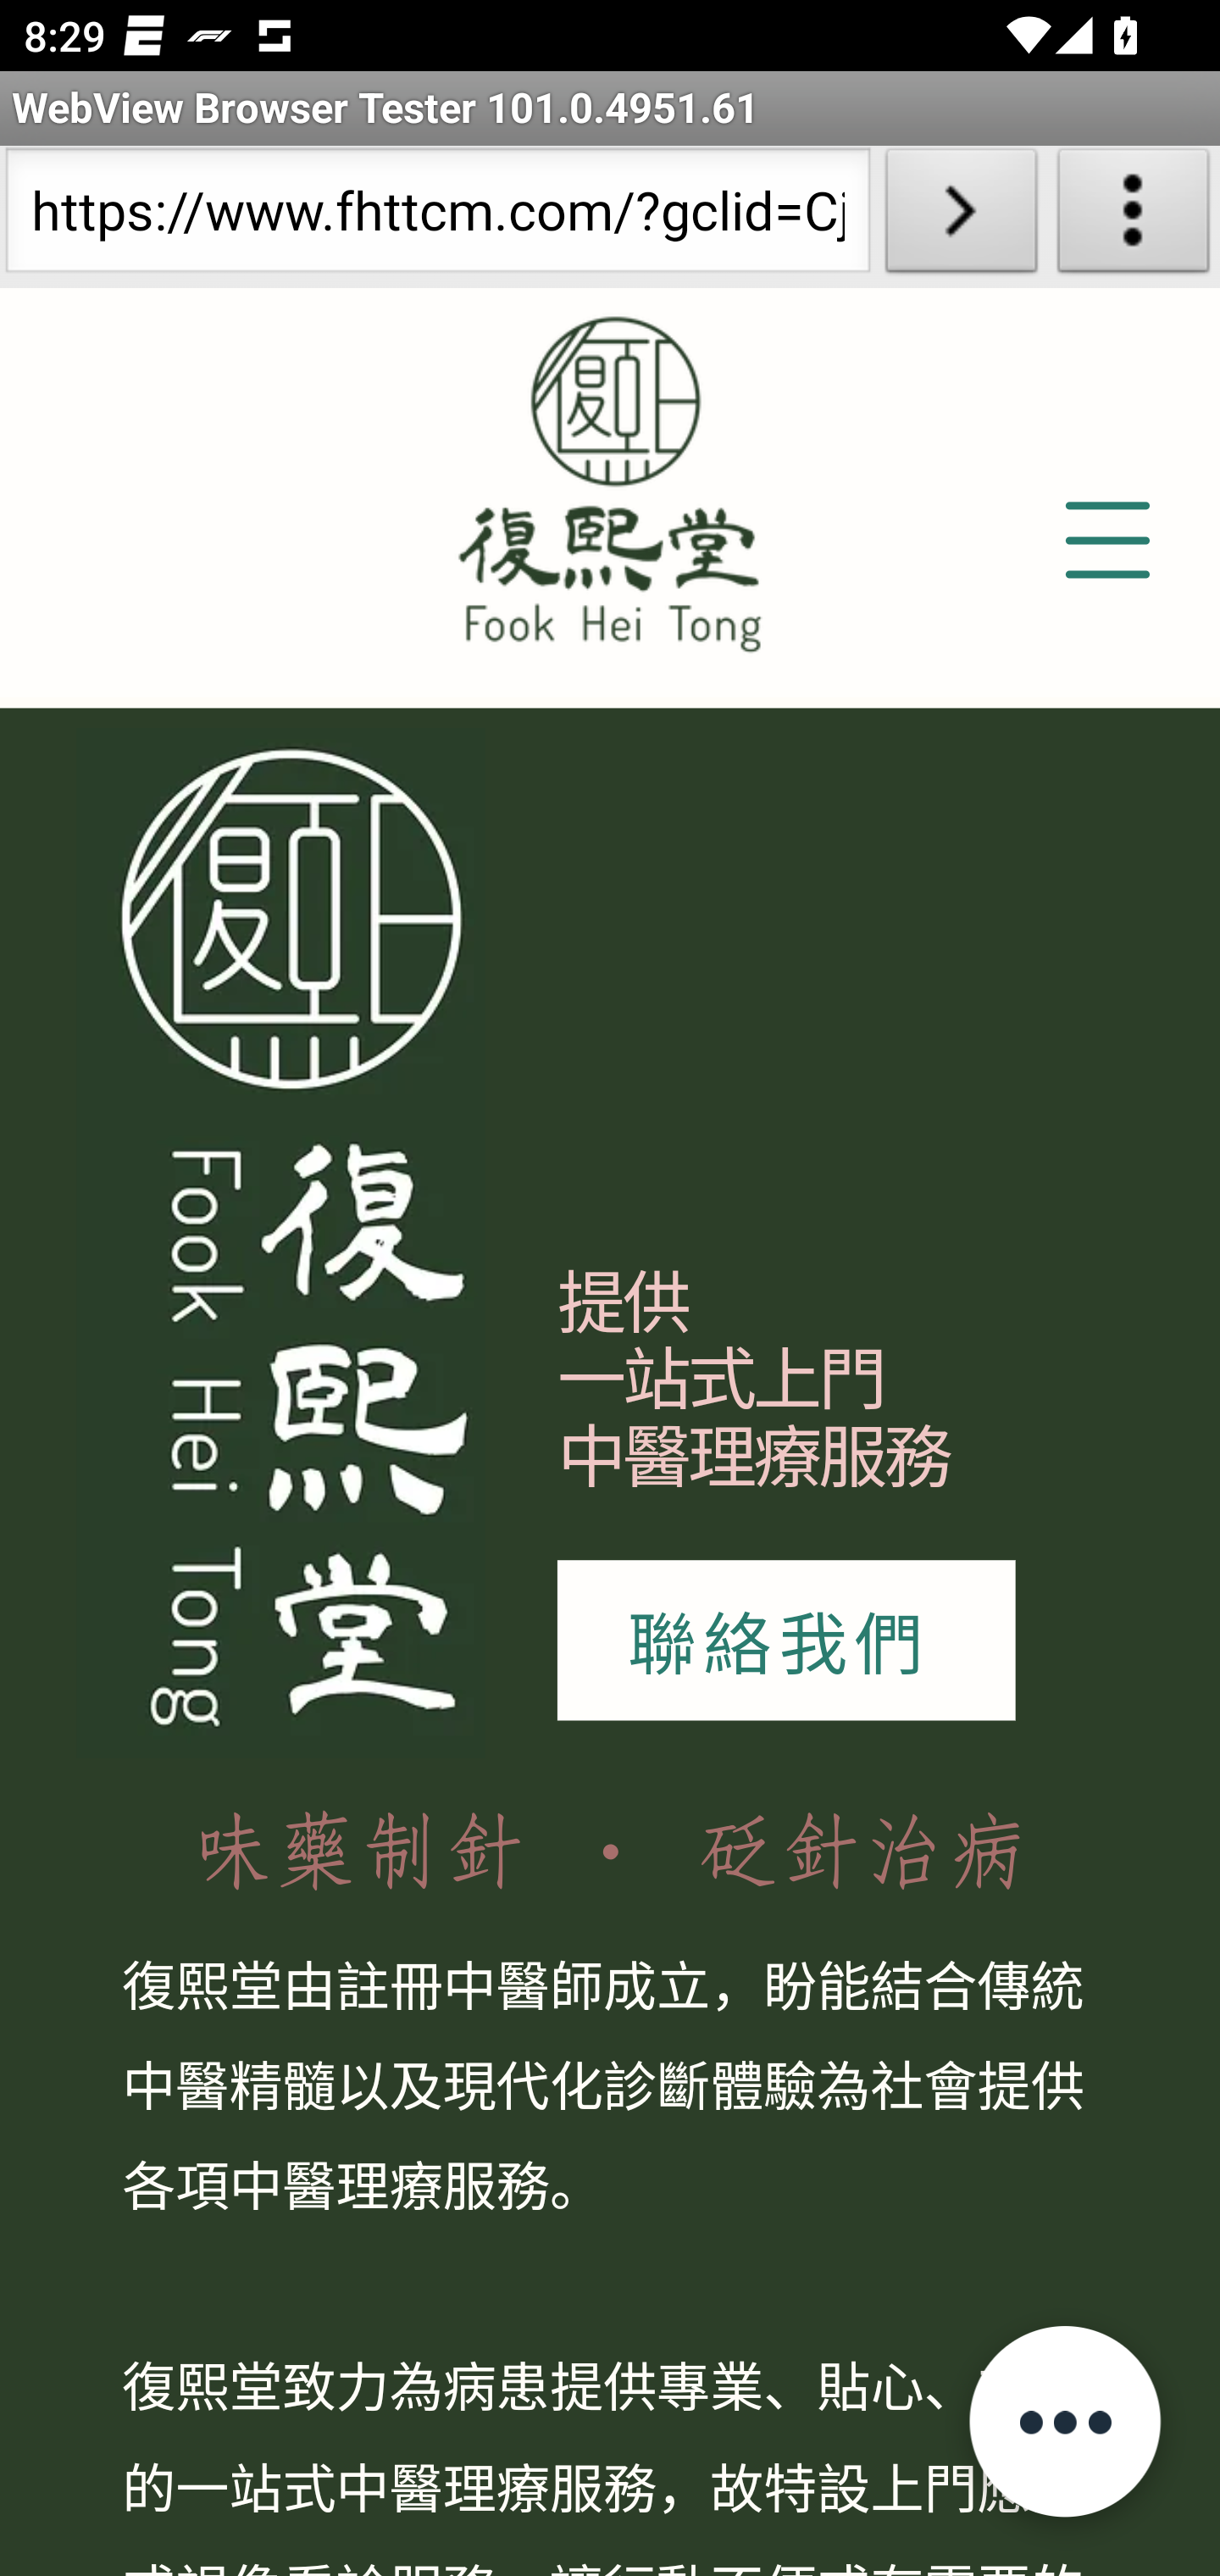 This screenshot has height=2576, width=1220. What do you see at coordinates (1106, 542) in the screenshot?
I see `Open navigation menu` at bounding box center [1106, 542].